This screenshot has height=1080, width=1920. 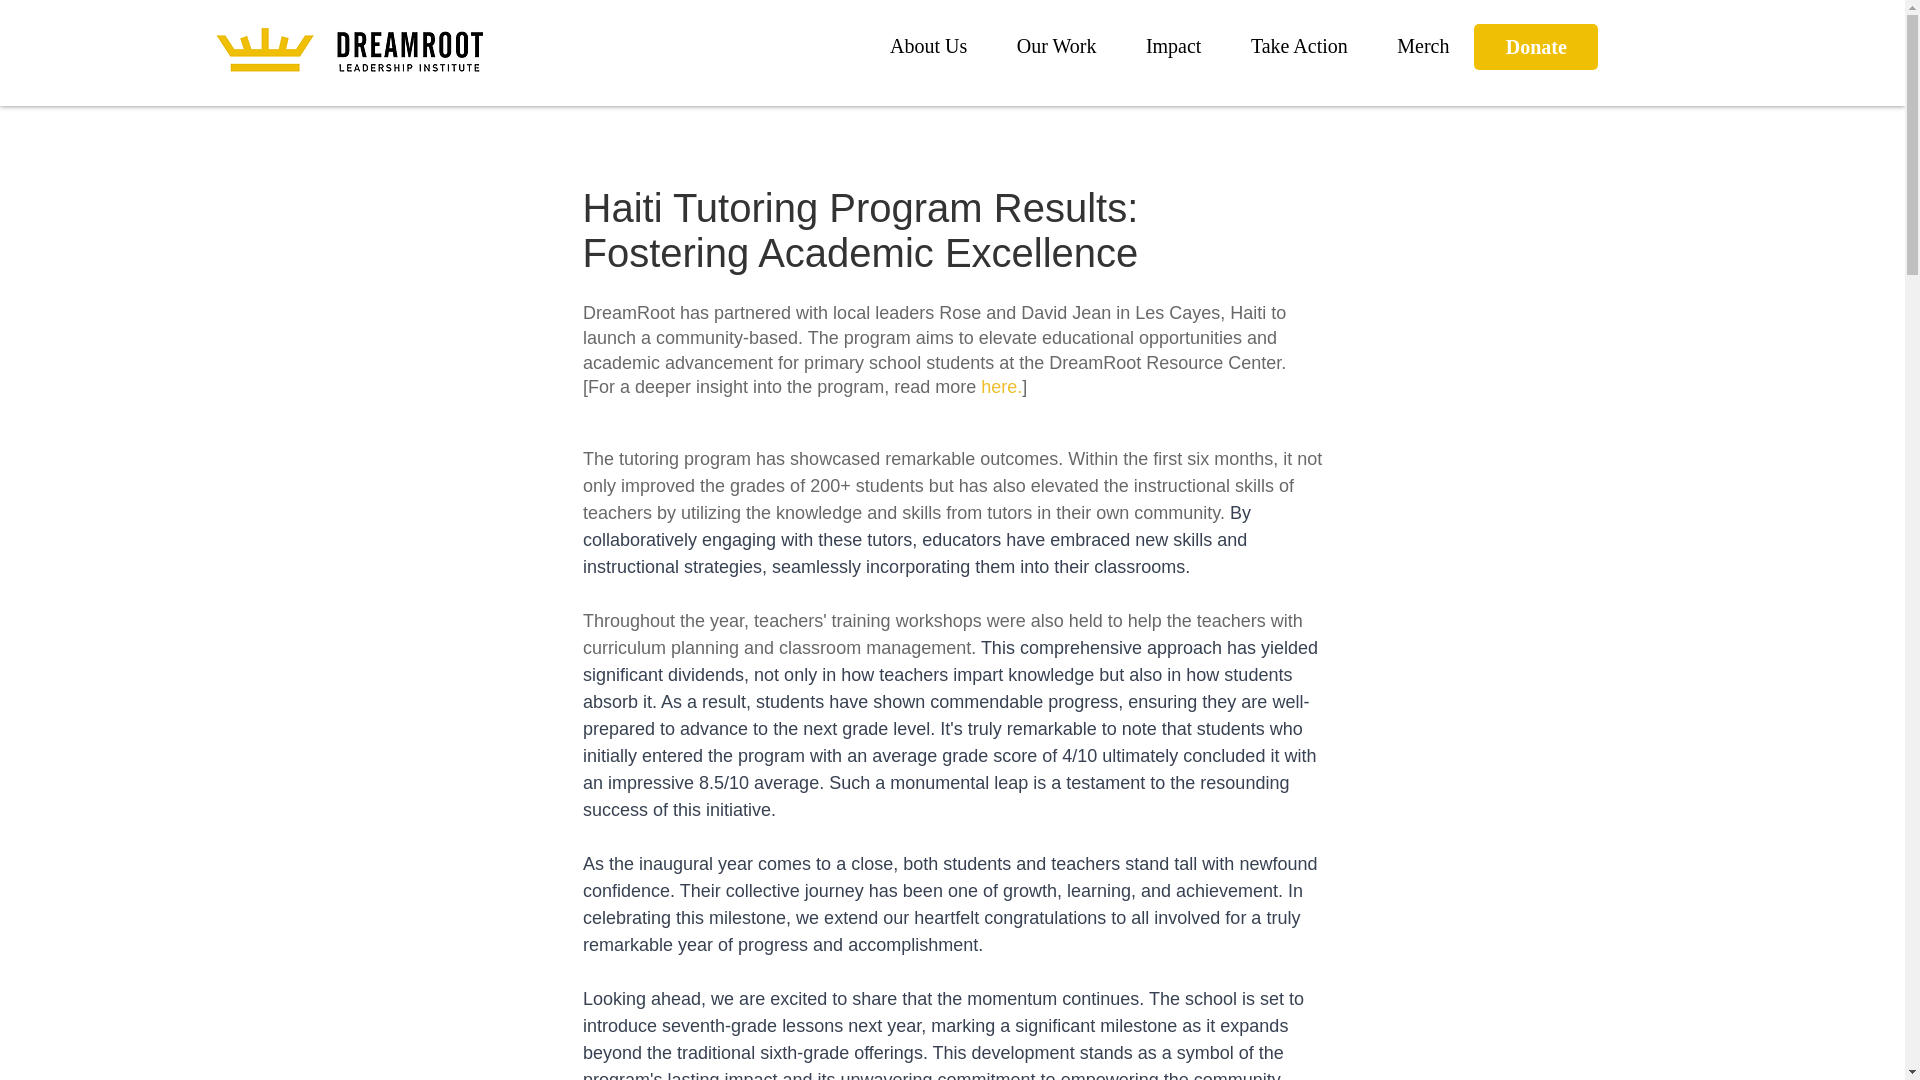 What do you see at coordinates (1423, 46) in the screenshot?
I see `Merch` at bounding box center [1423, 46].